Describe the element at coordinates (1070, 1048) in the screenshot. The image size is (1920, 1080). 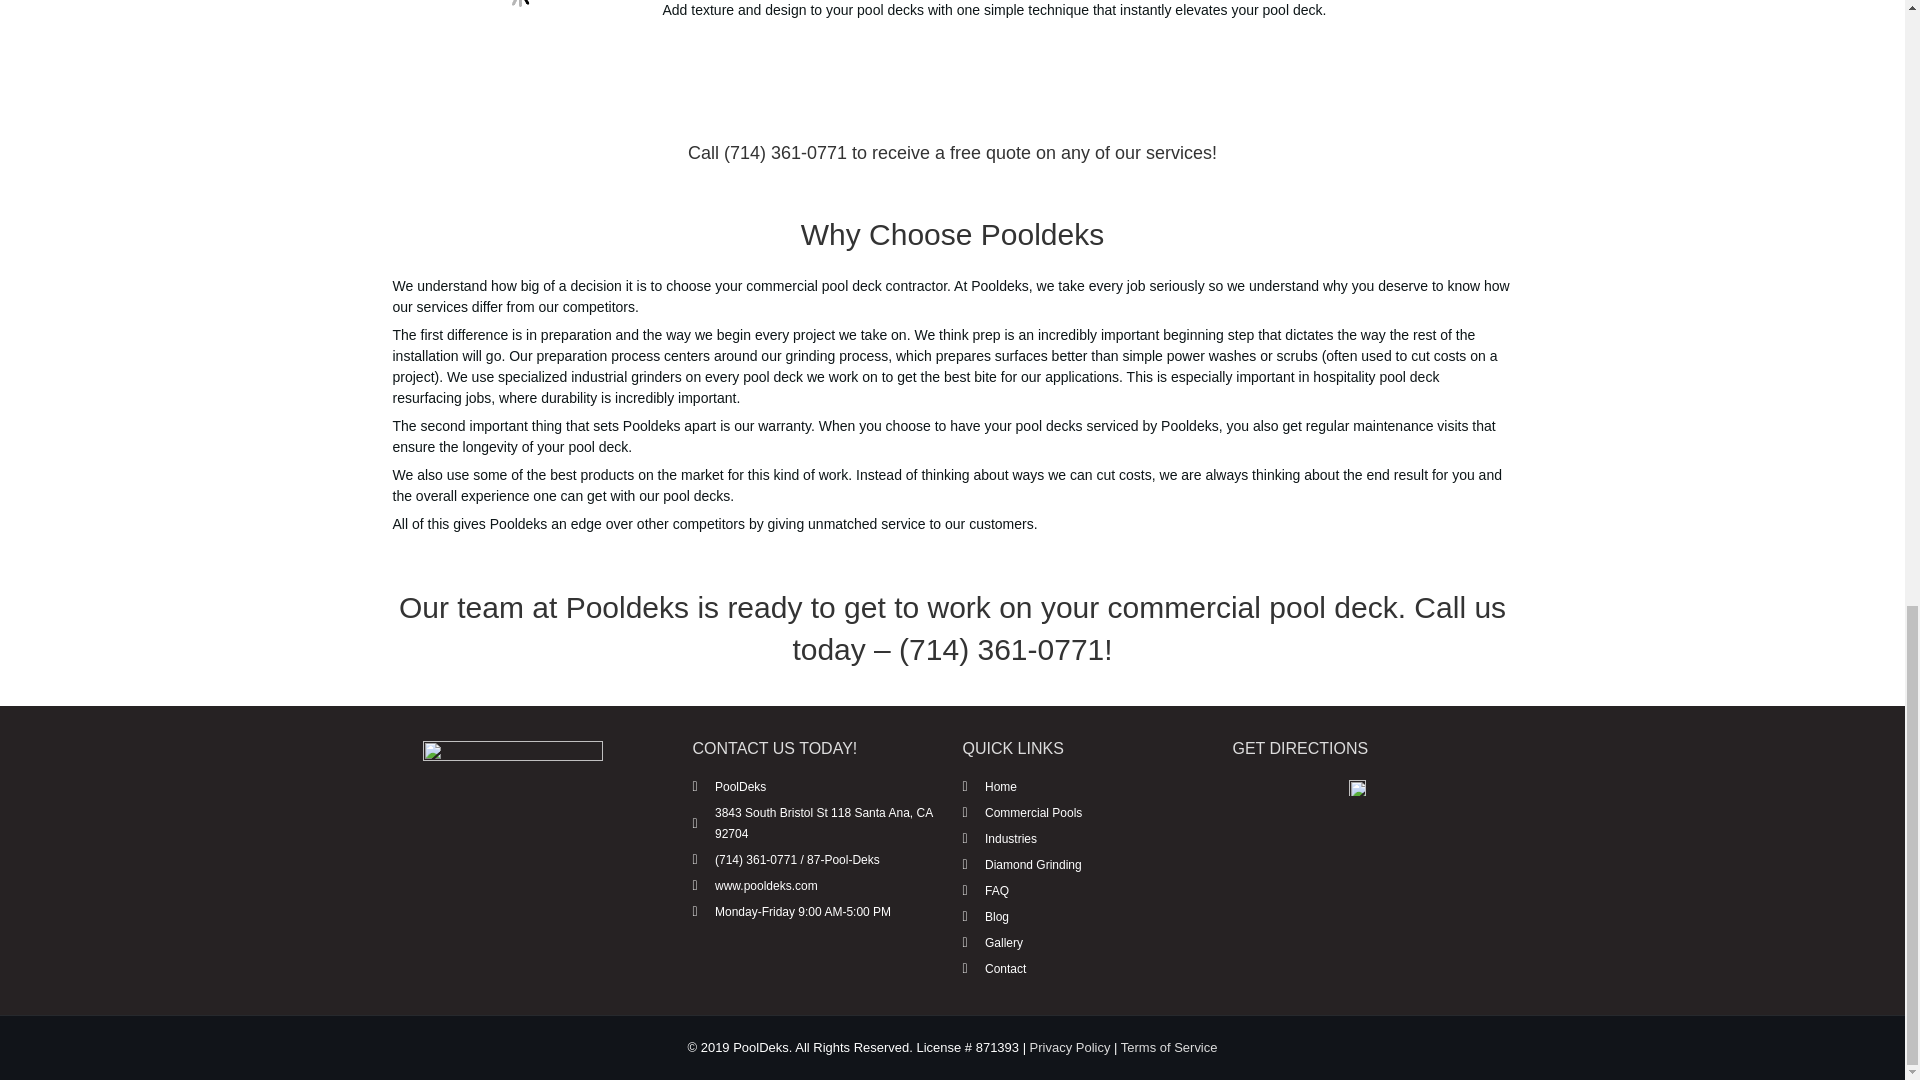
I see `Privacy Policy` at that location.